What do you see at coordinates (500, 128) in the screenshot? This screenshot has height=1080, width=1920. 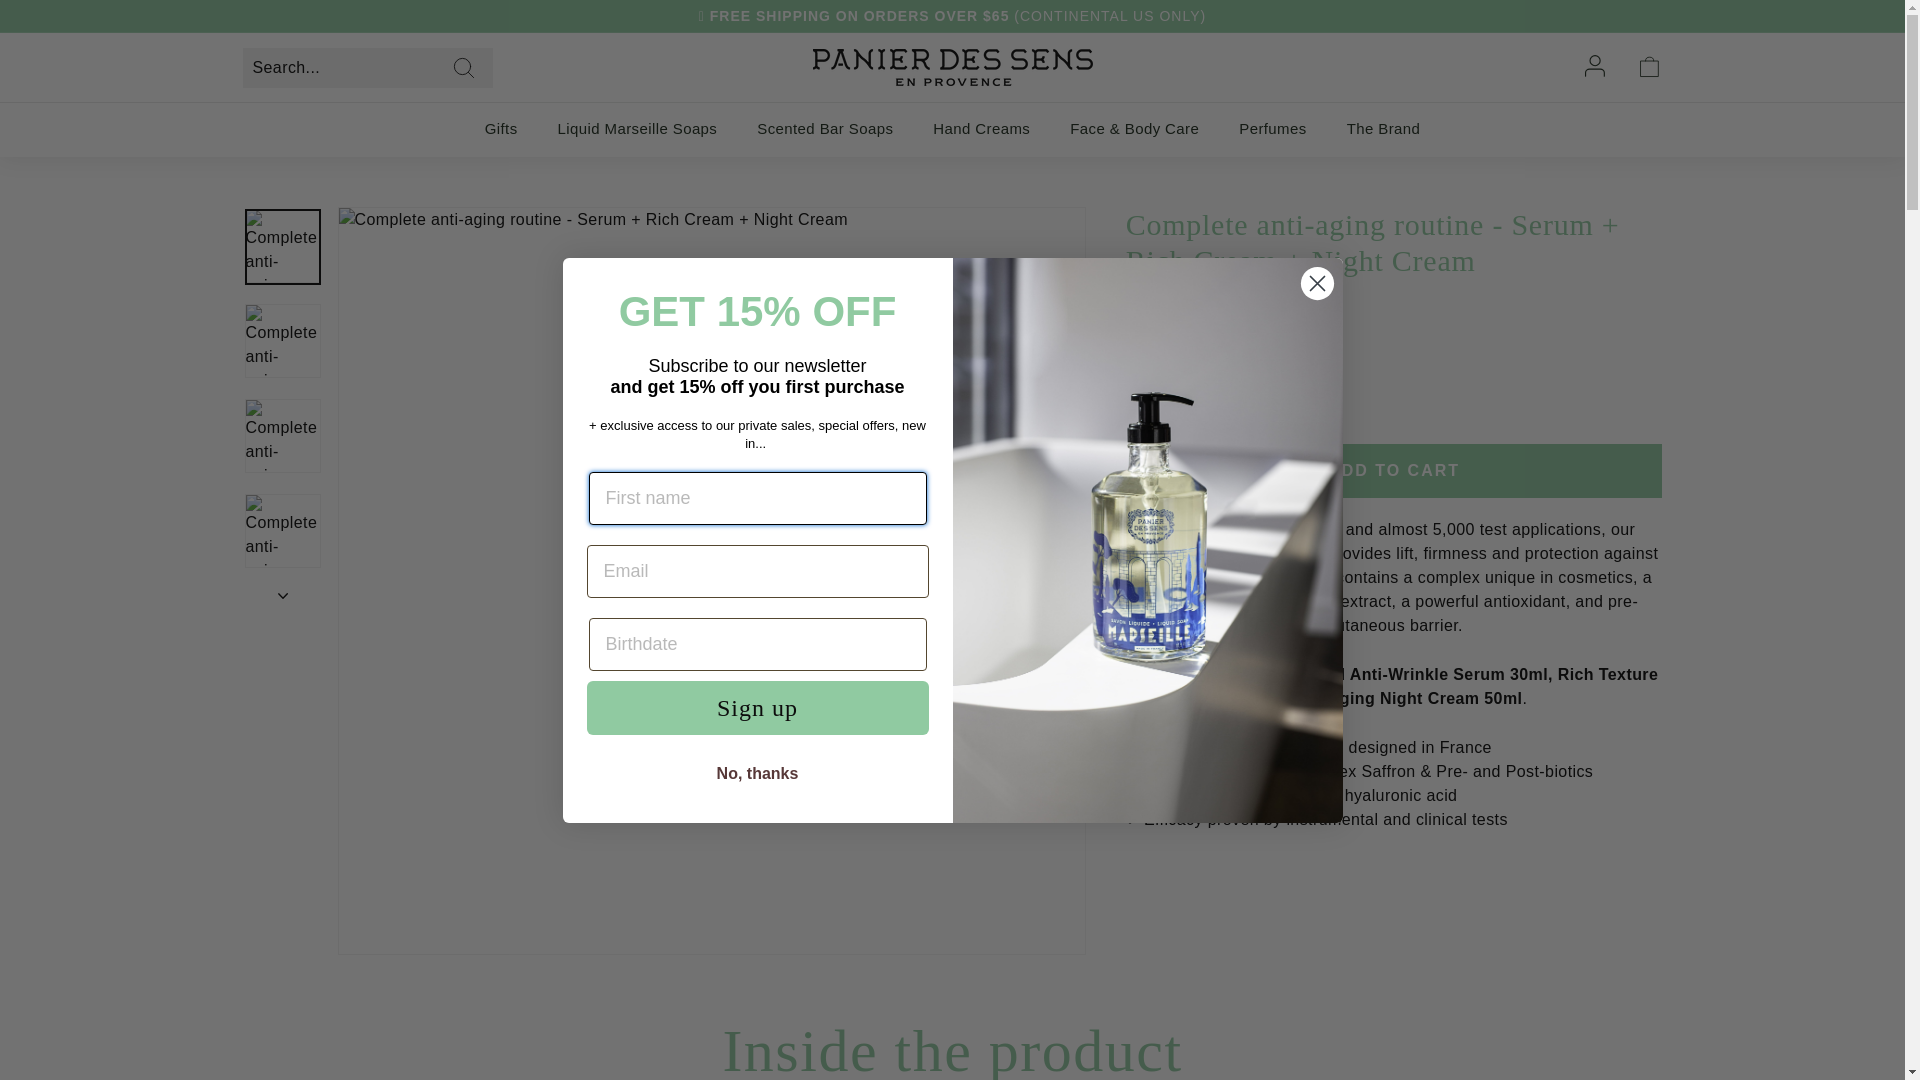 I see `Gifts` at bounding box center [500, 128].